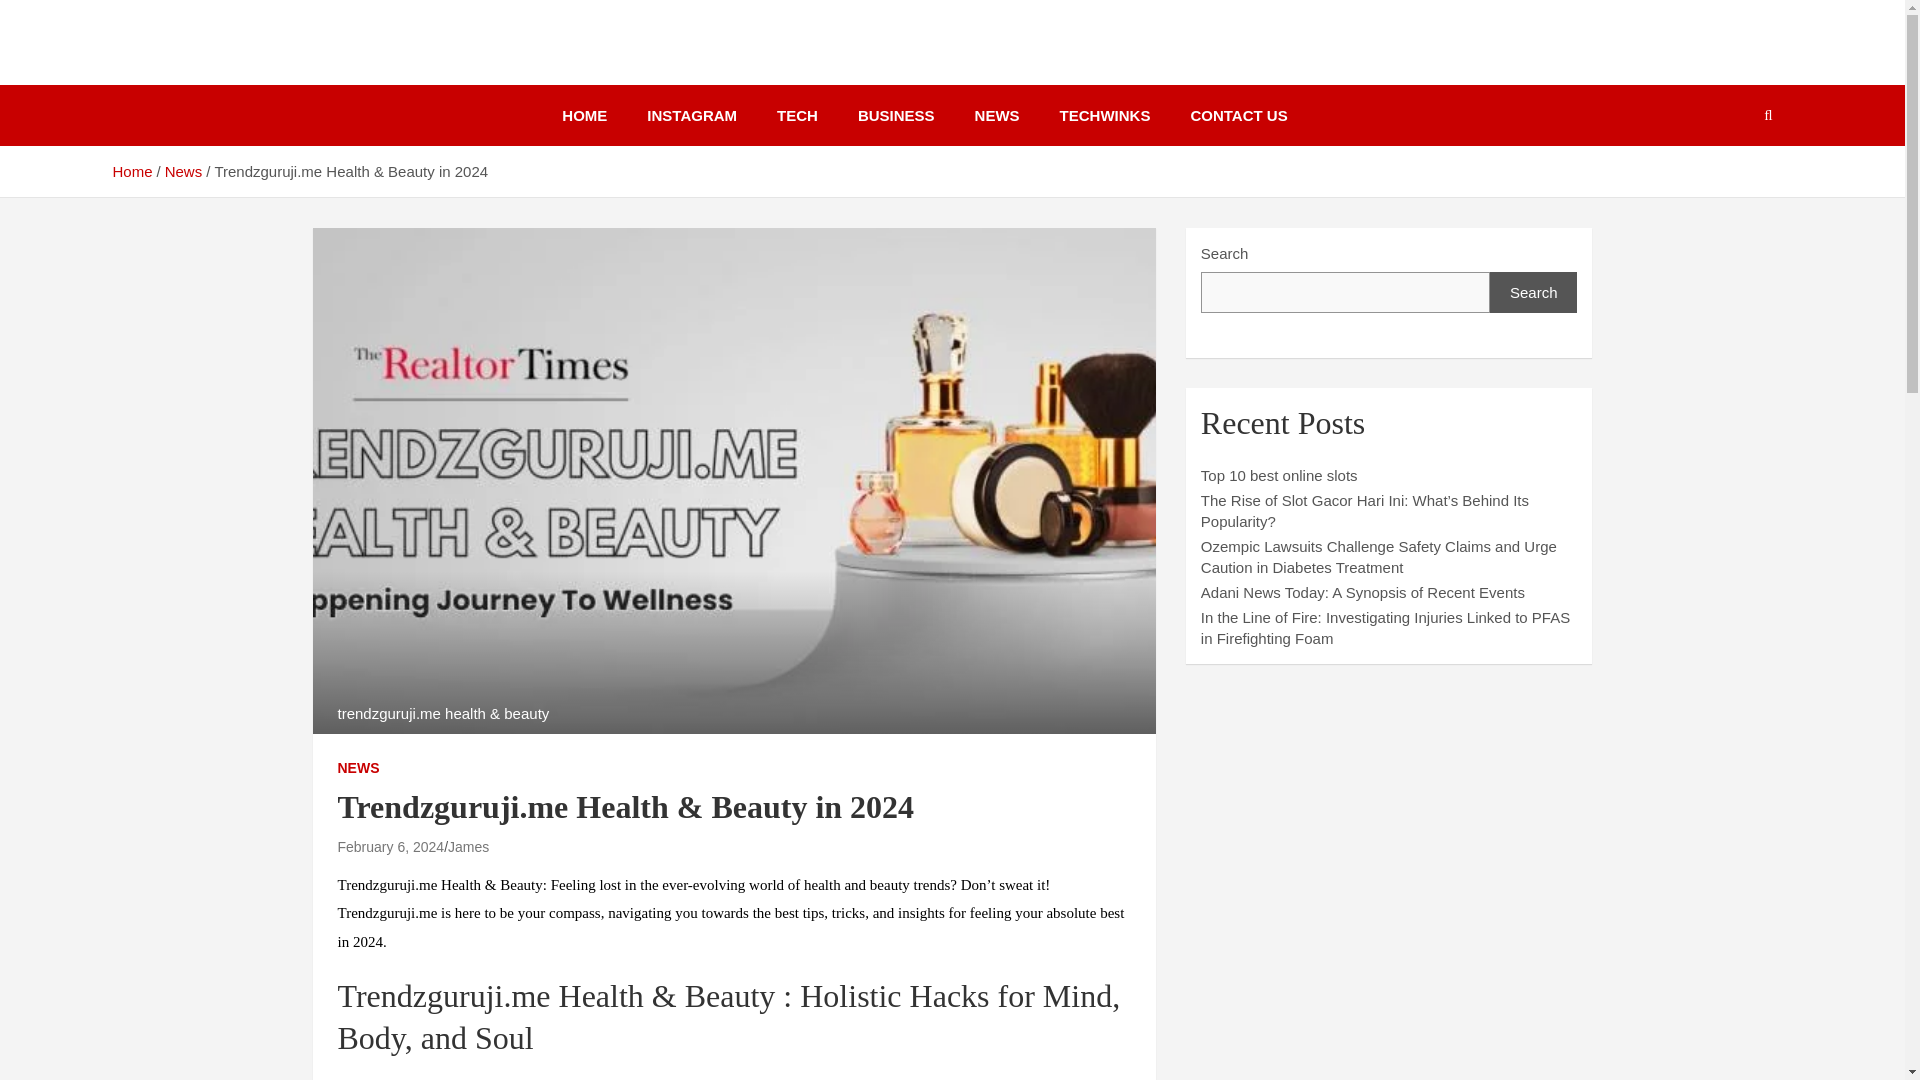  Describe the element at coordinates (796, 115) in the screenshot. I see `TECH` at that location.